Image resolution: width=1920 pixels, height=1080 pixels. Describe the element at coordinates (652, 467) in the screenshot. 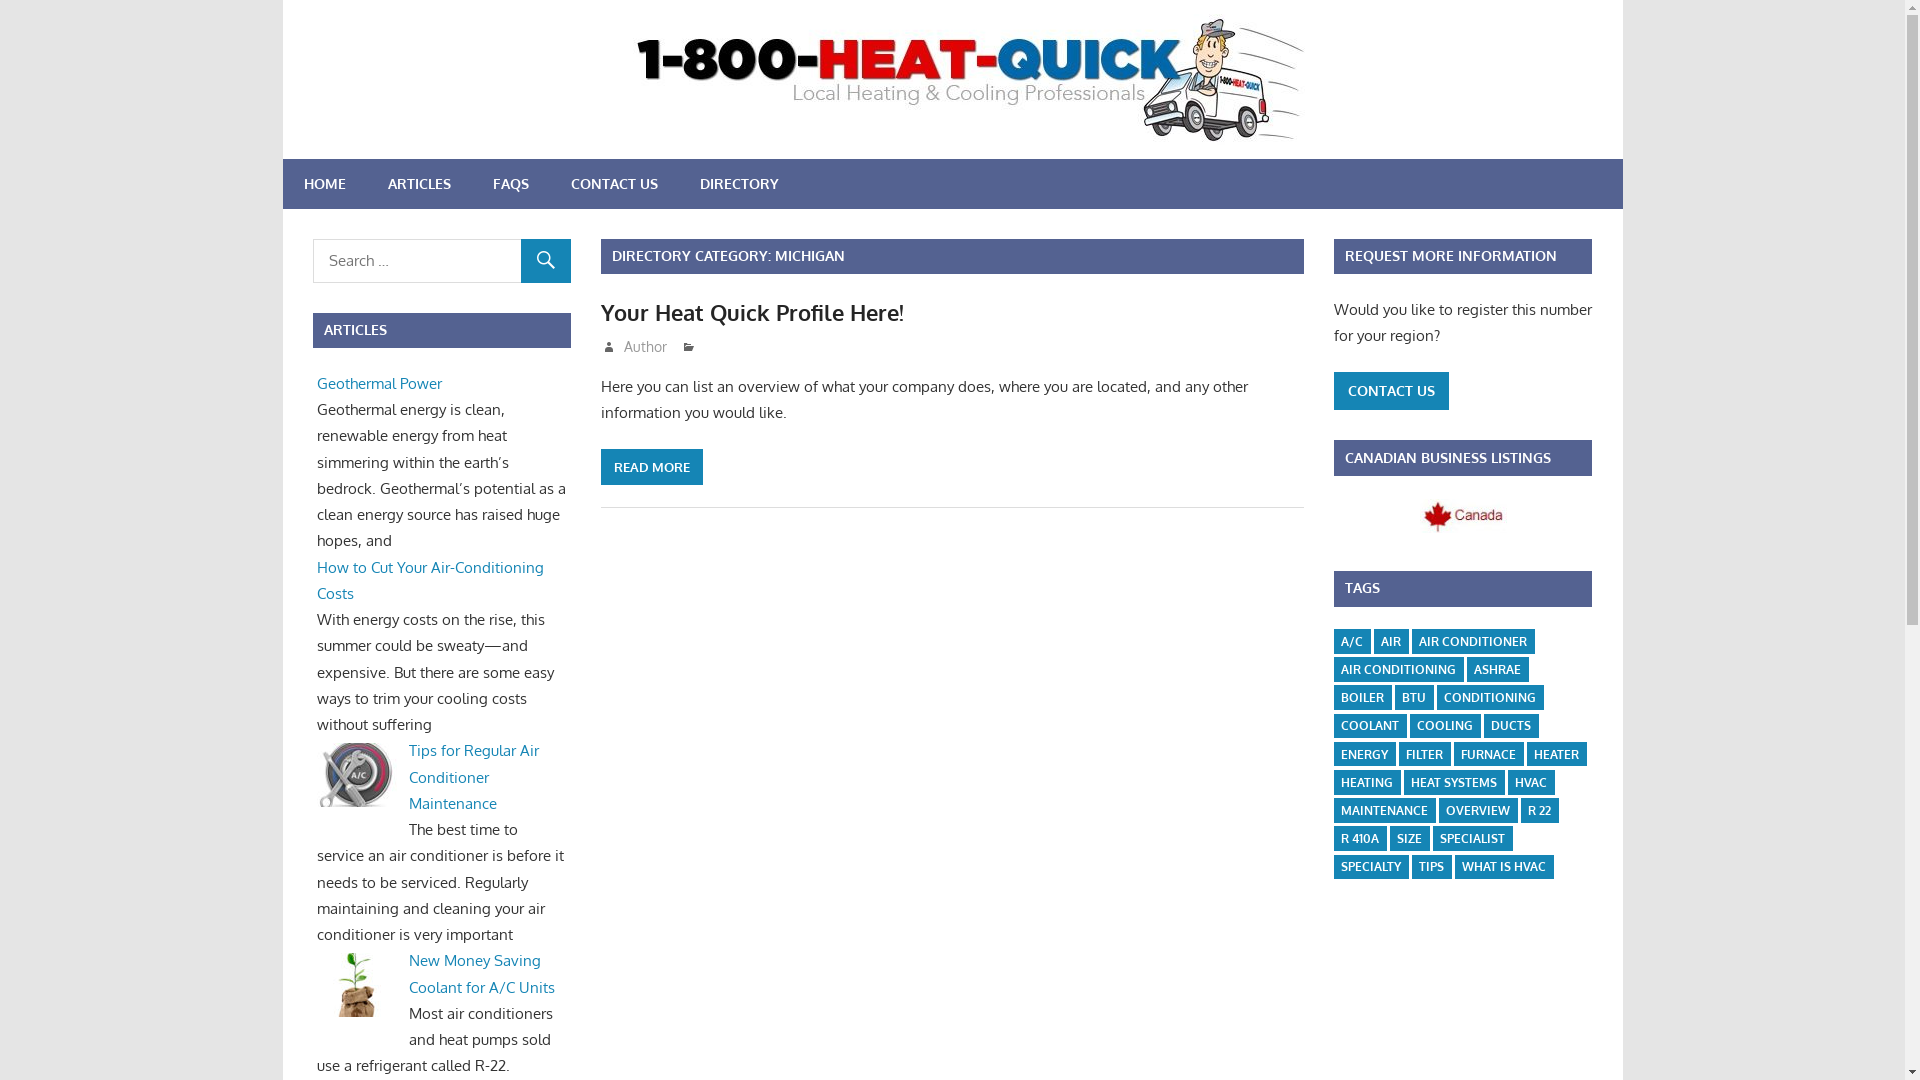

I see `READ MORE` at that location.